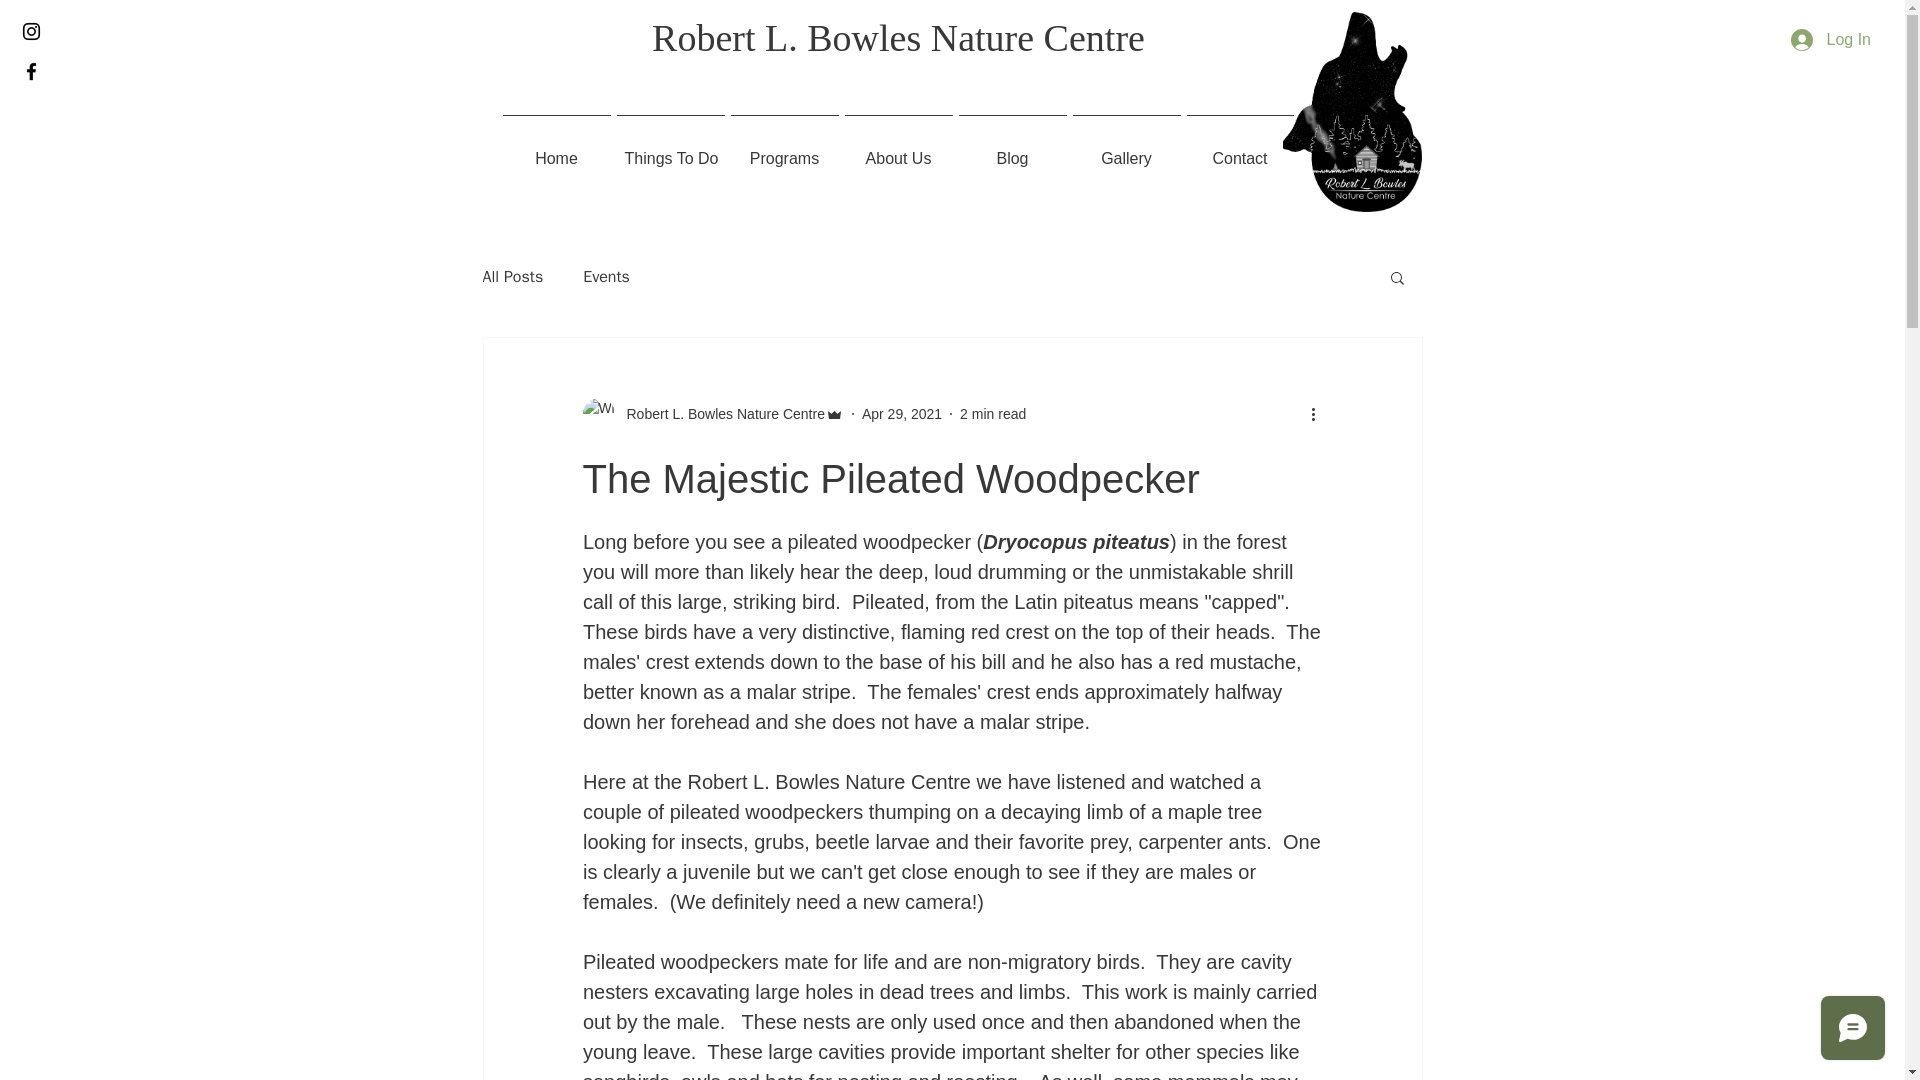  What do you see at coordinates (898, 38) in the screenshot?
I see `Robert L. Bowles Nature Centre` at bounding box center [898, 38].